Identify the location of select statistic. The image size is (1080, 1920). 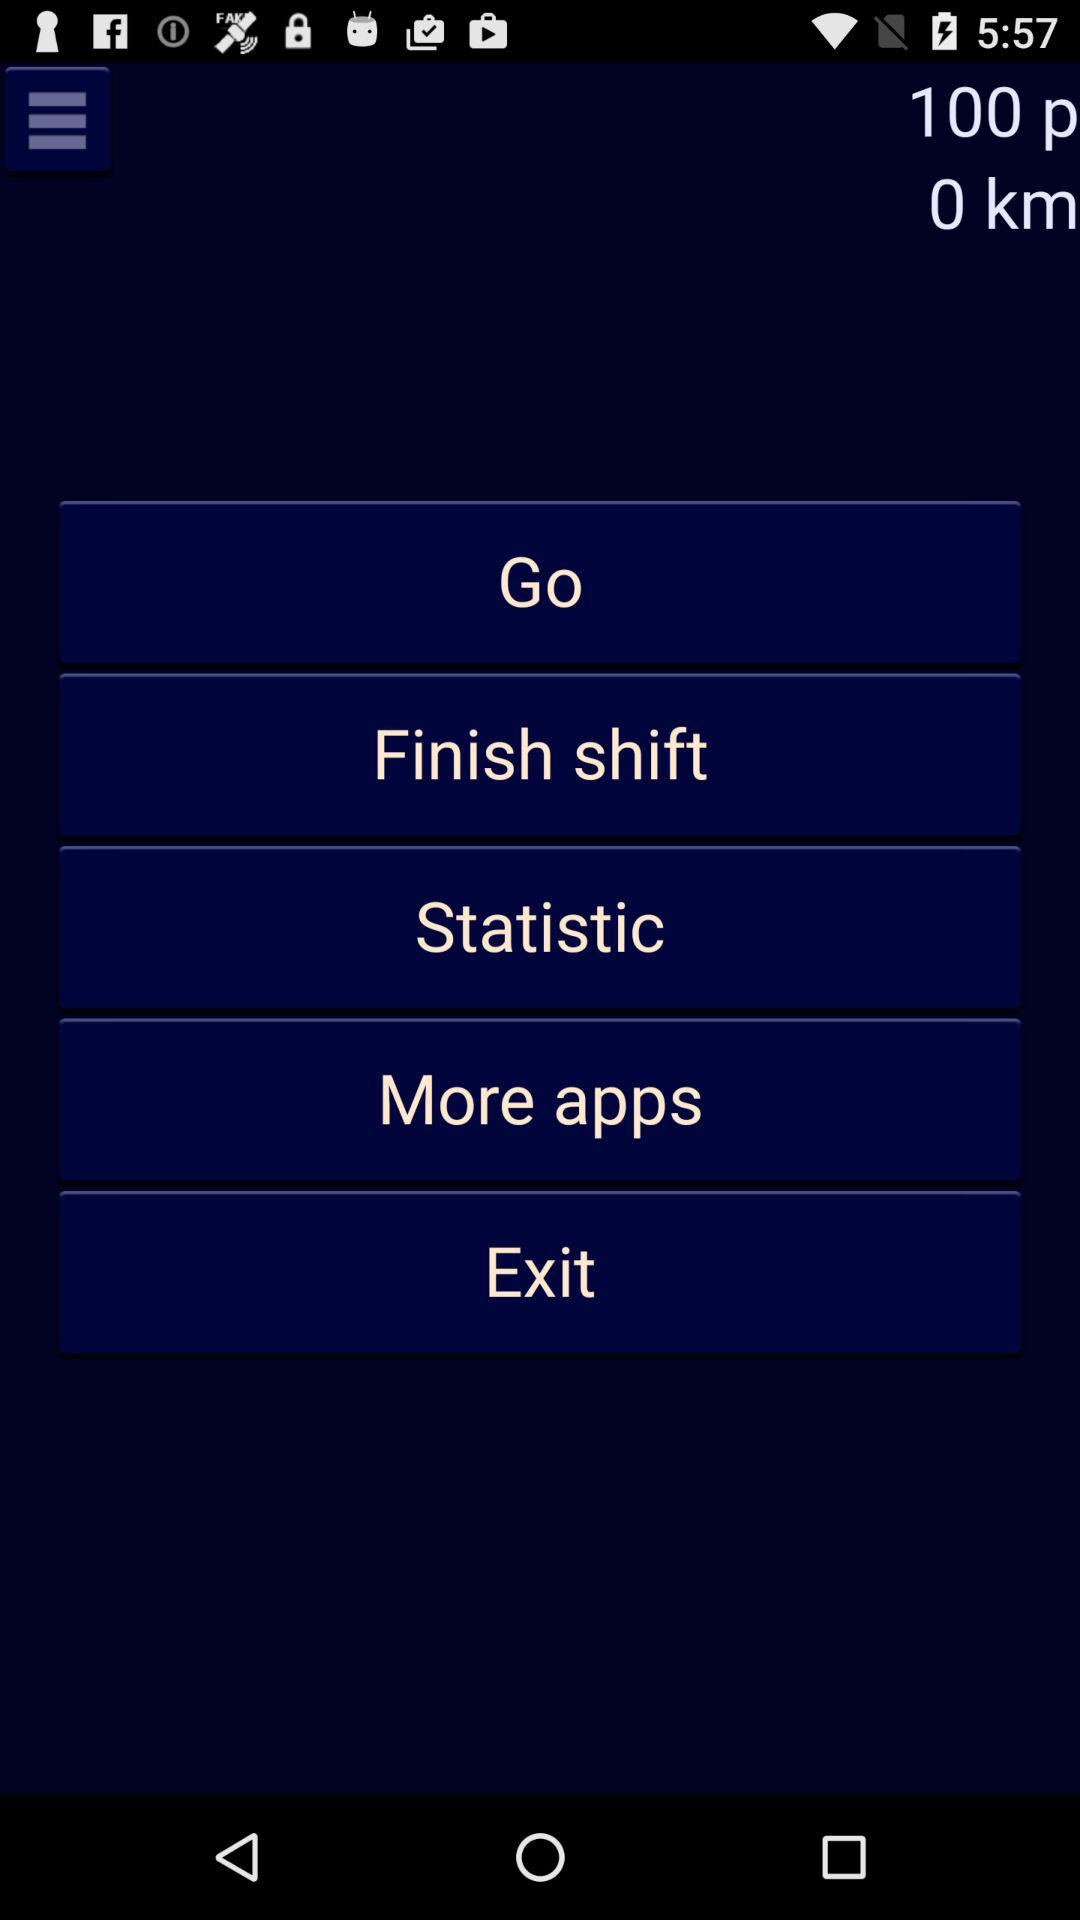
(540, 928).